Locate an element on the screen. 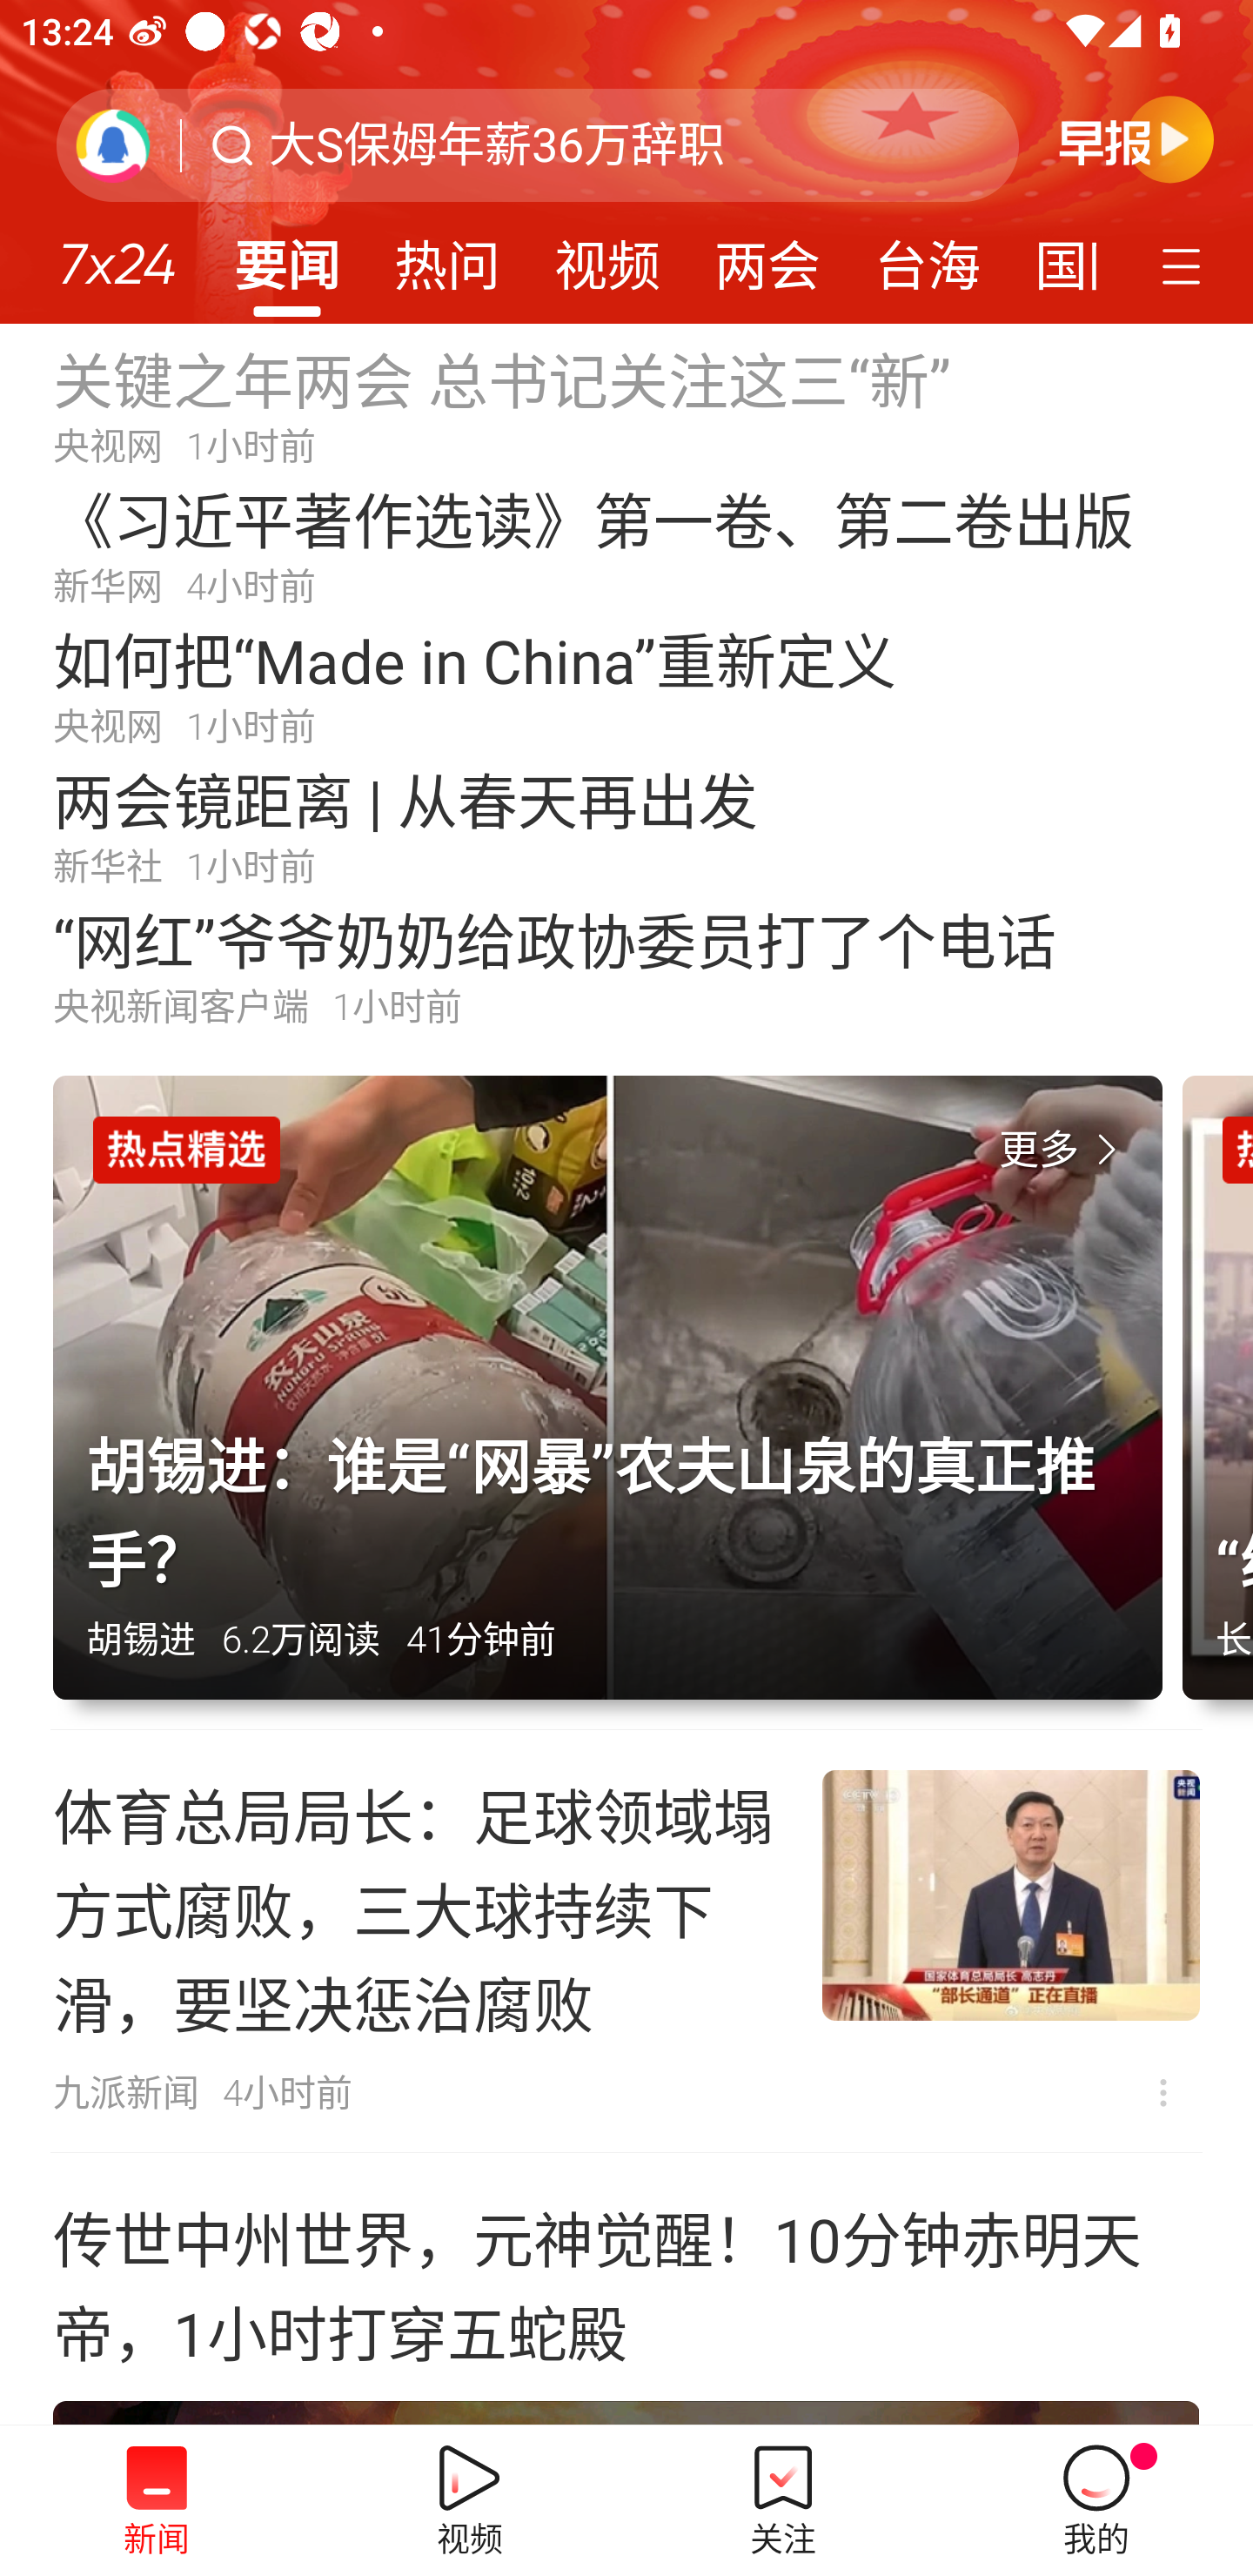 The image size is (1253, 2576). 更多  is located at coordinates (1064, 1150).